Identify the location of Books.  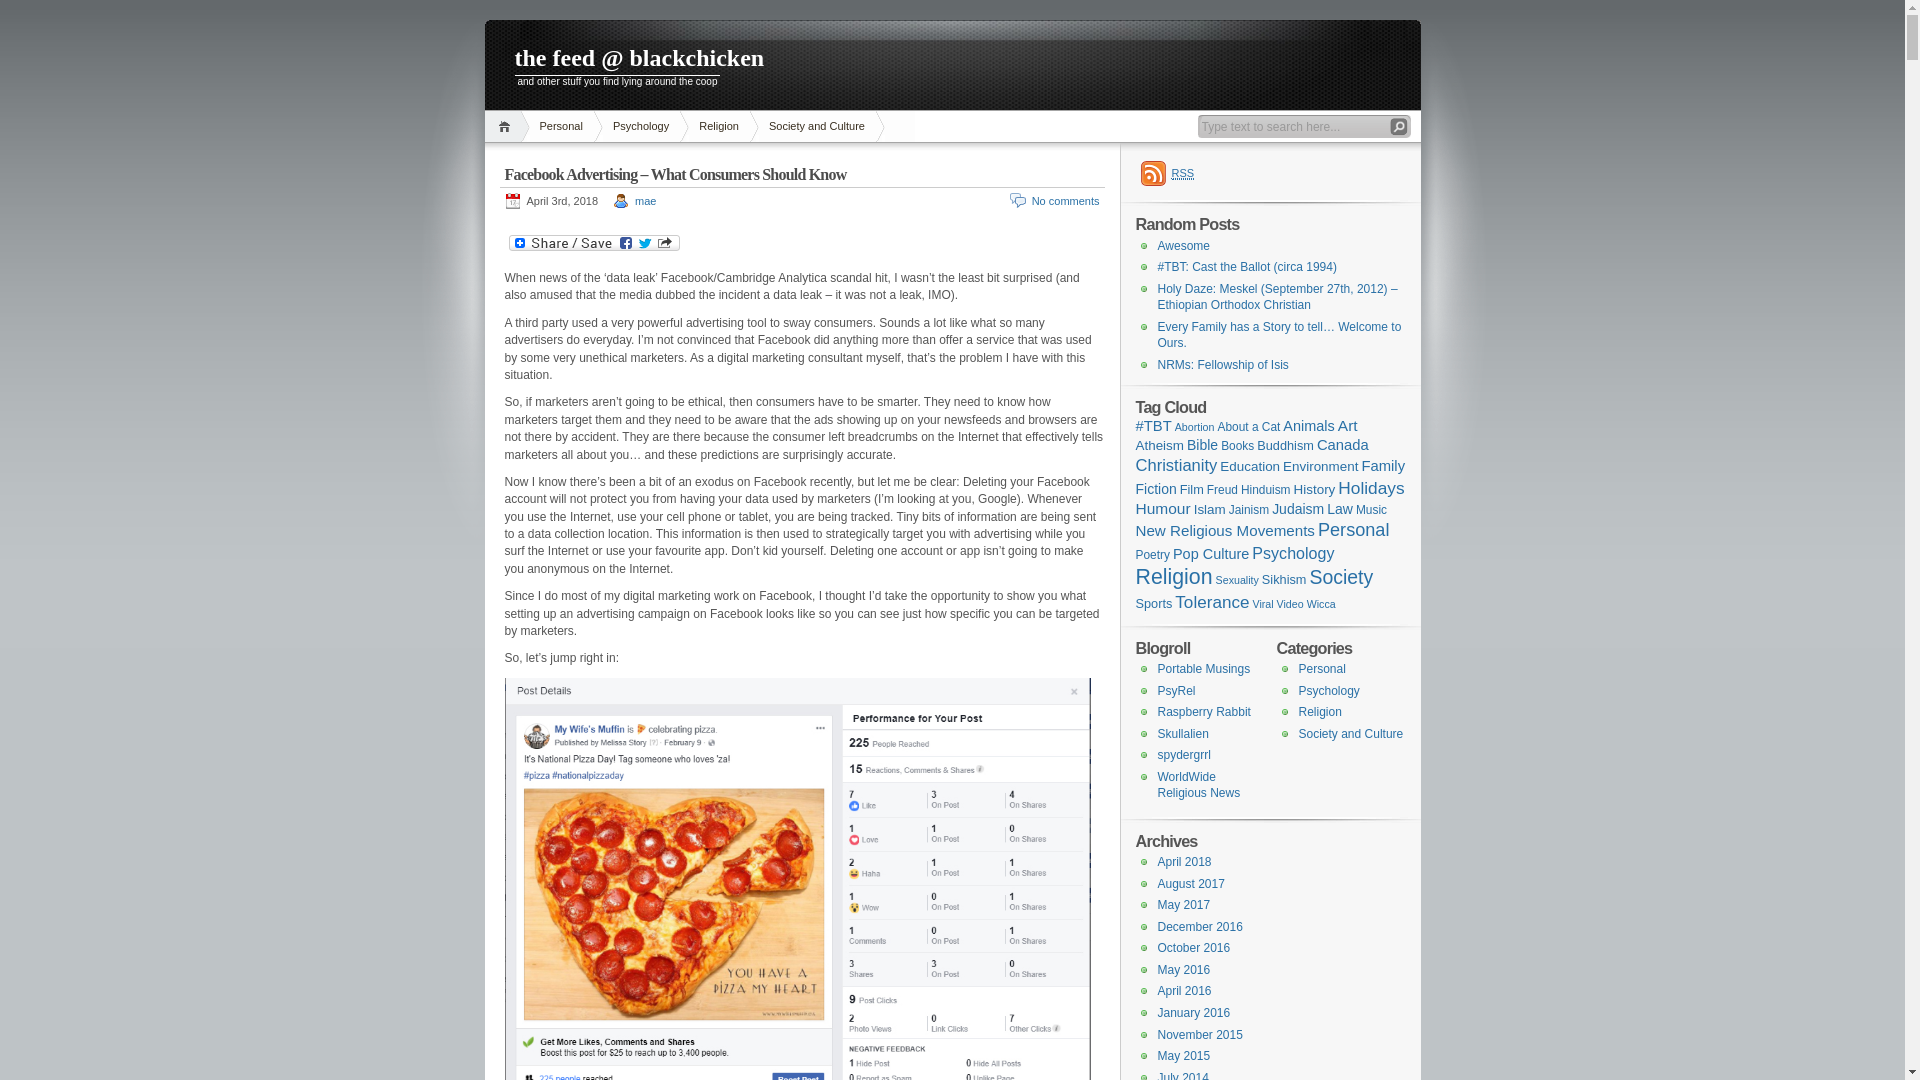
(1238, 446).